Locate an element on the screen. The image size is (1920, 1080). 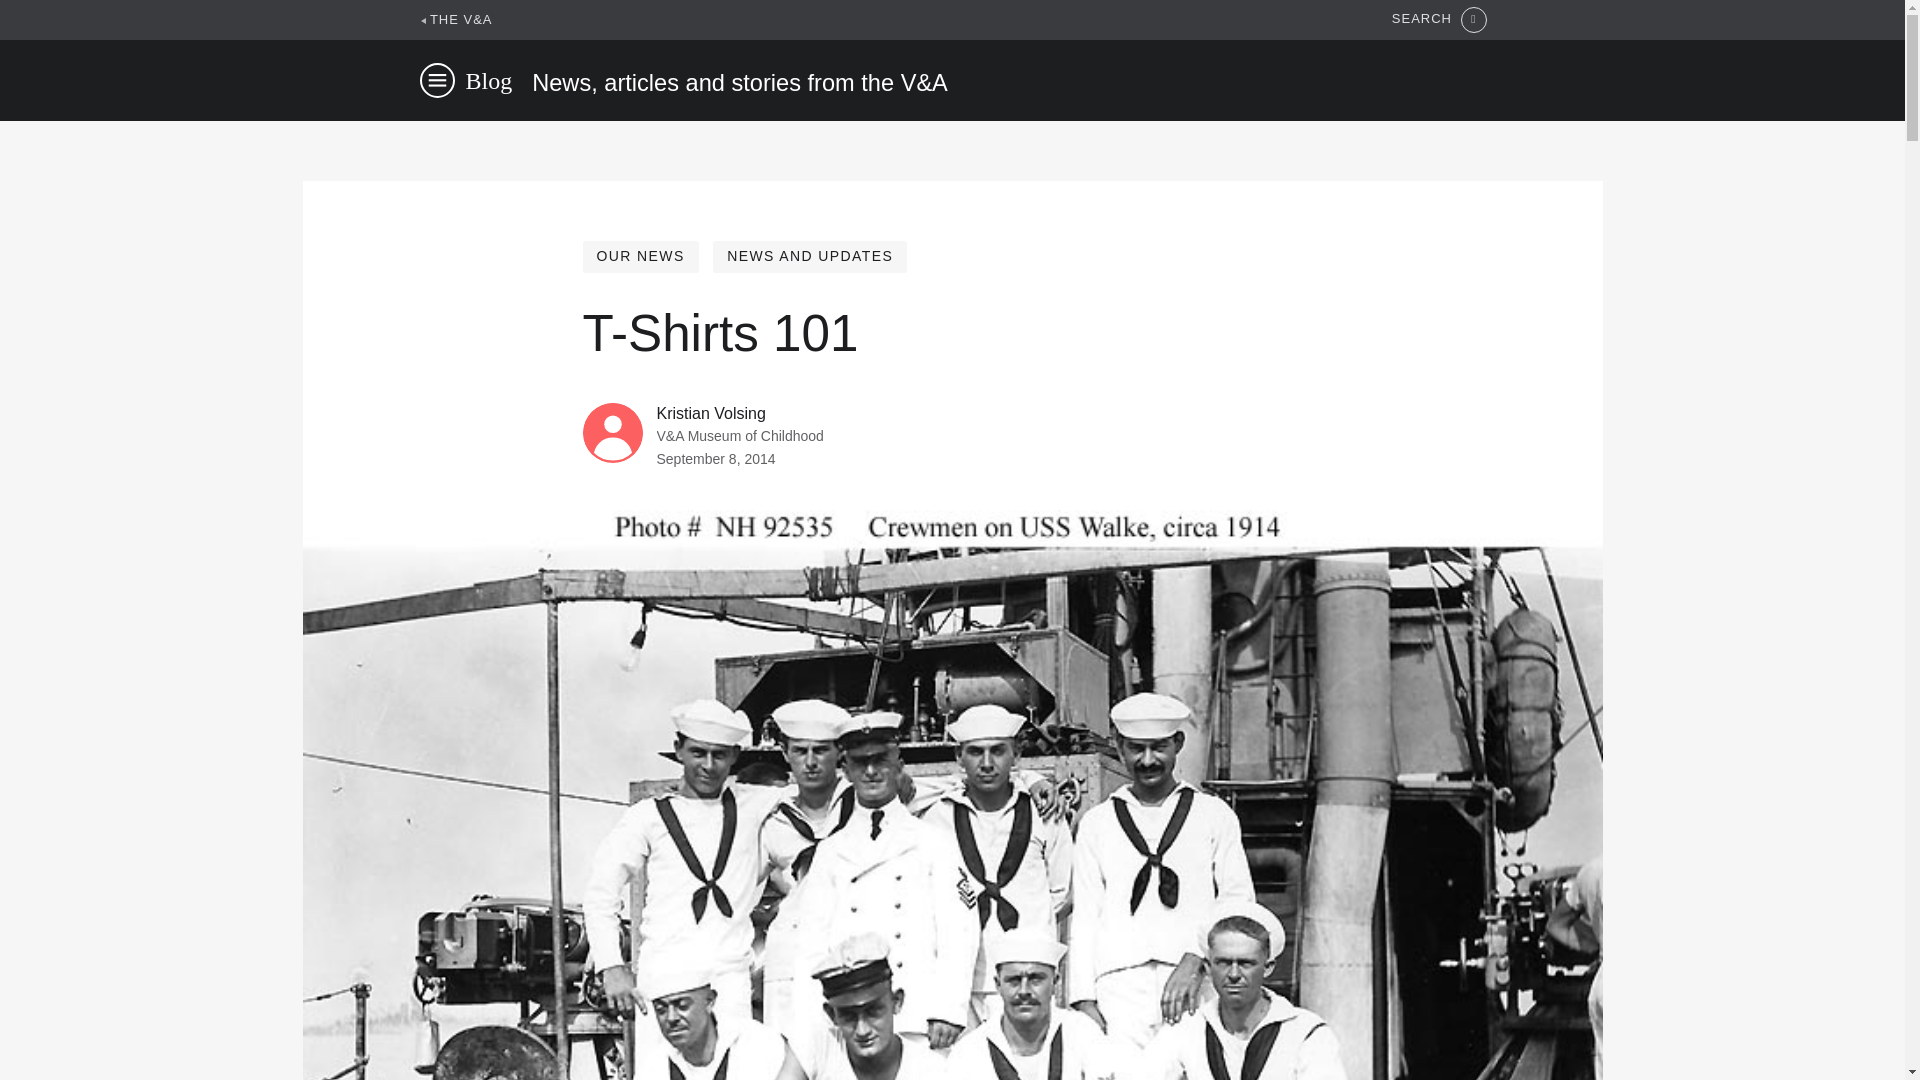
Blog is located at coordinates (489, 80).